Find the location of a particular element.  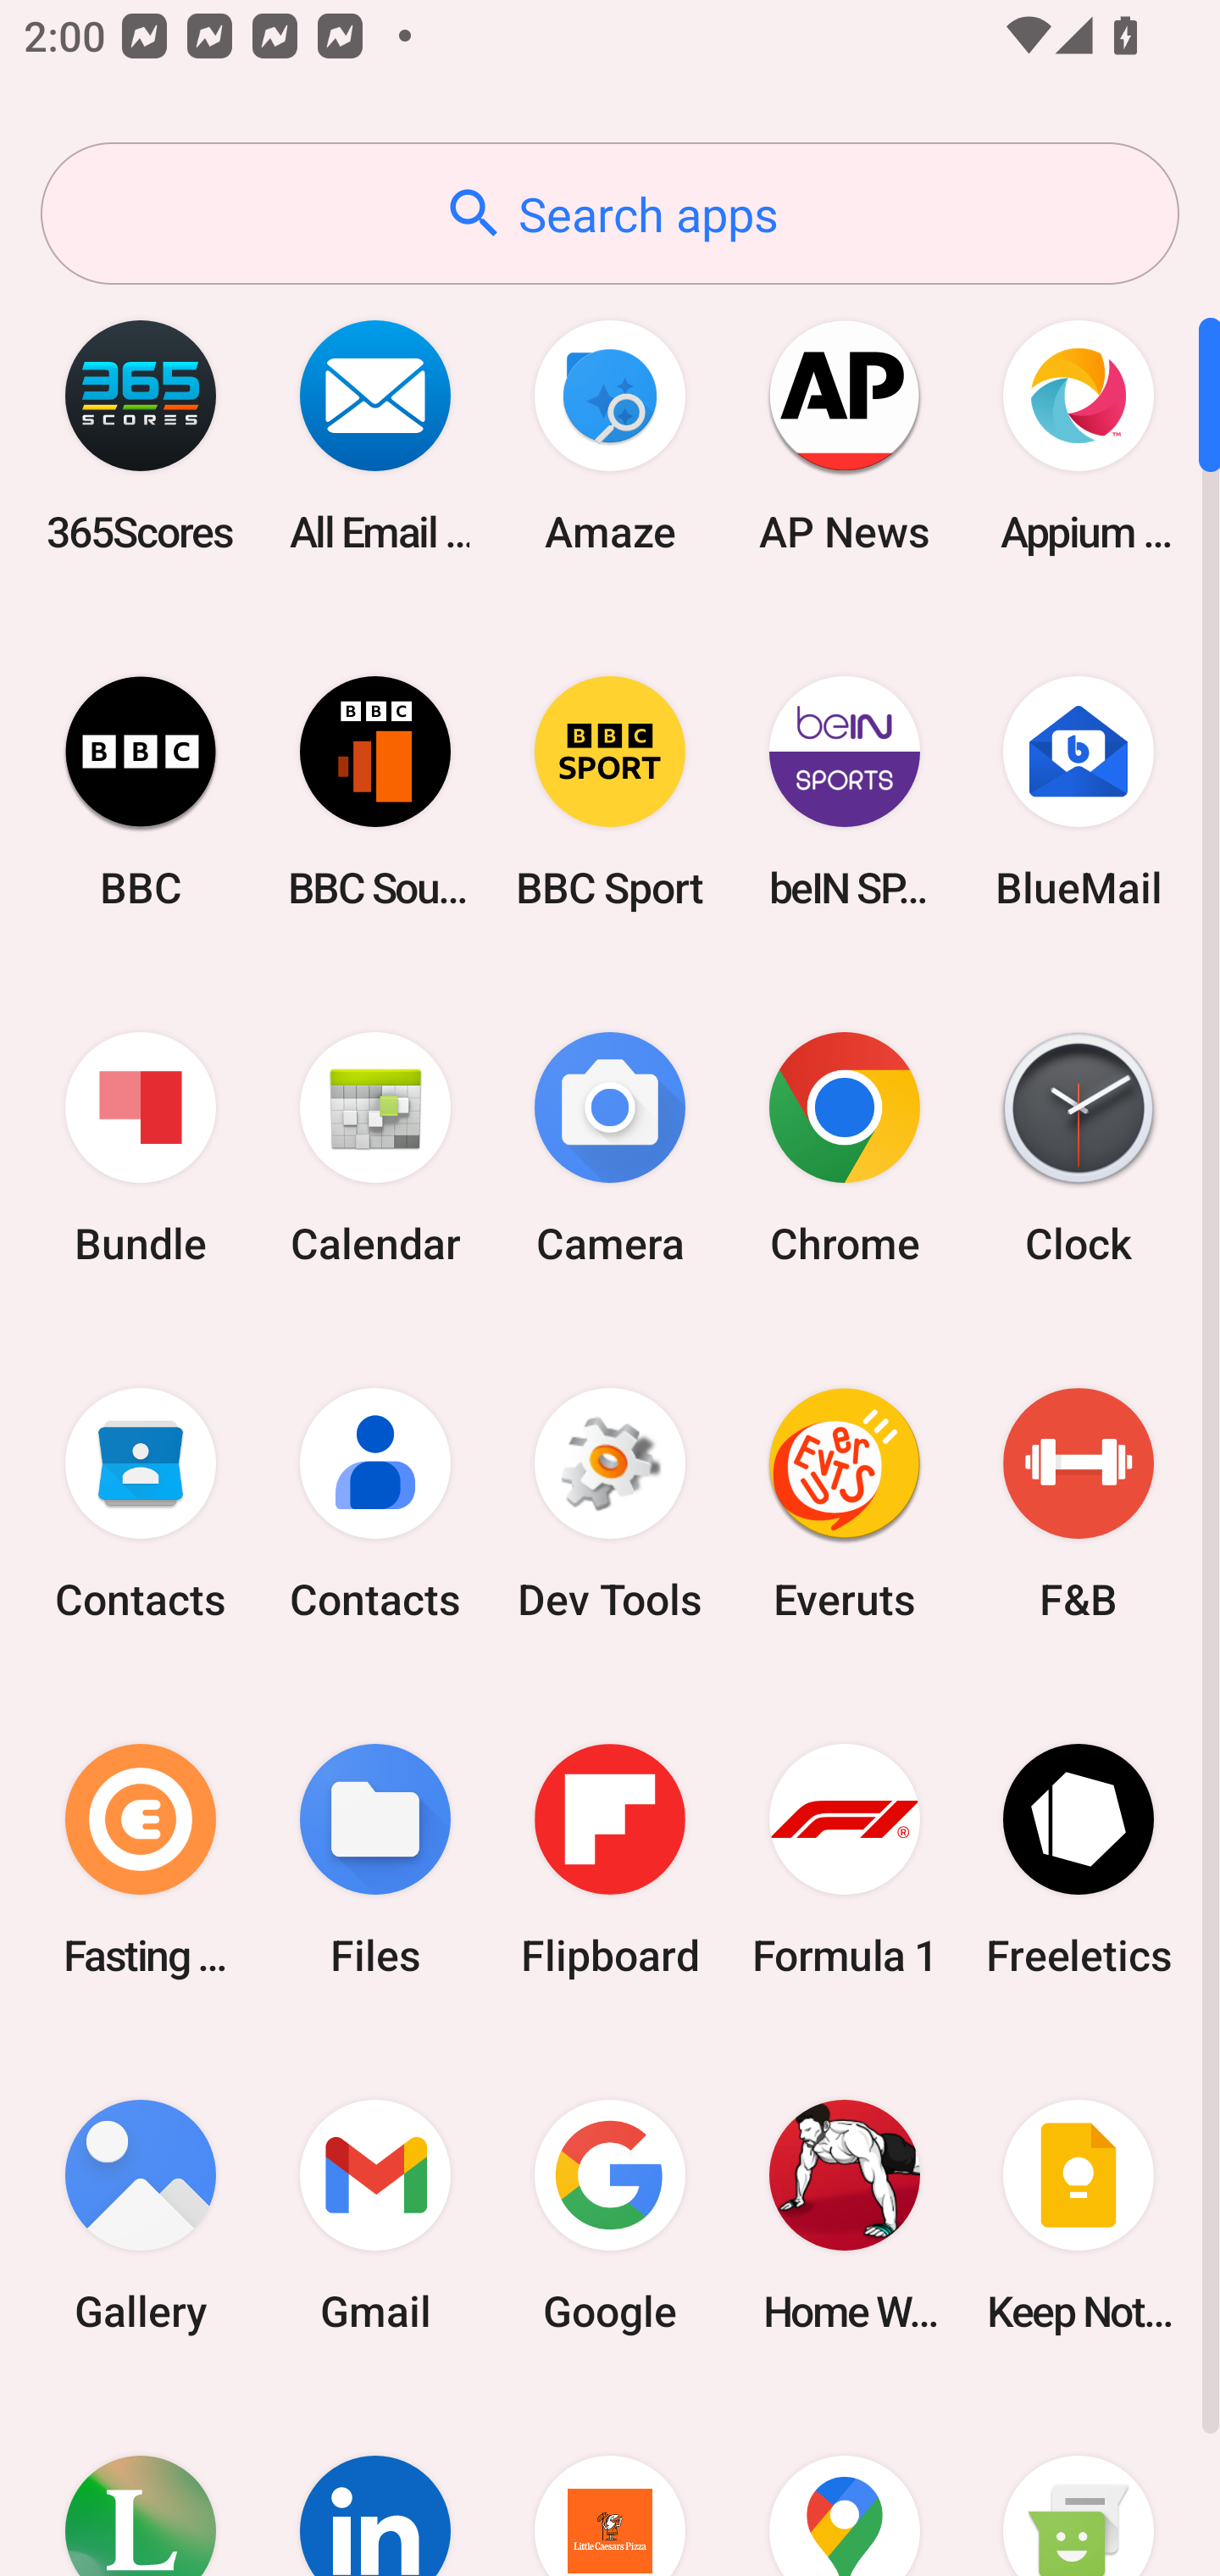

Files is located at coordinates (375, 1859).